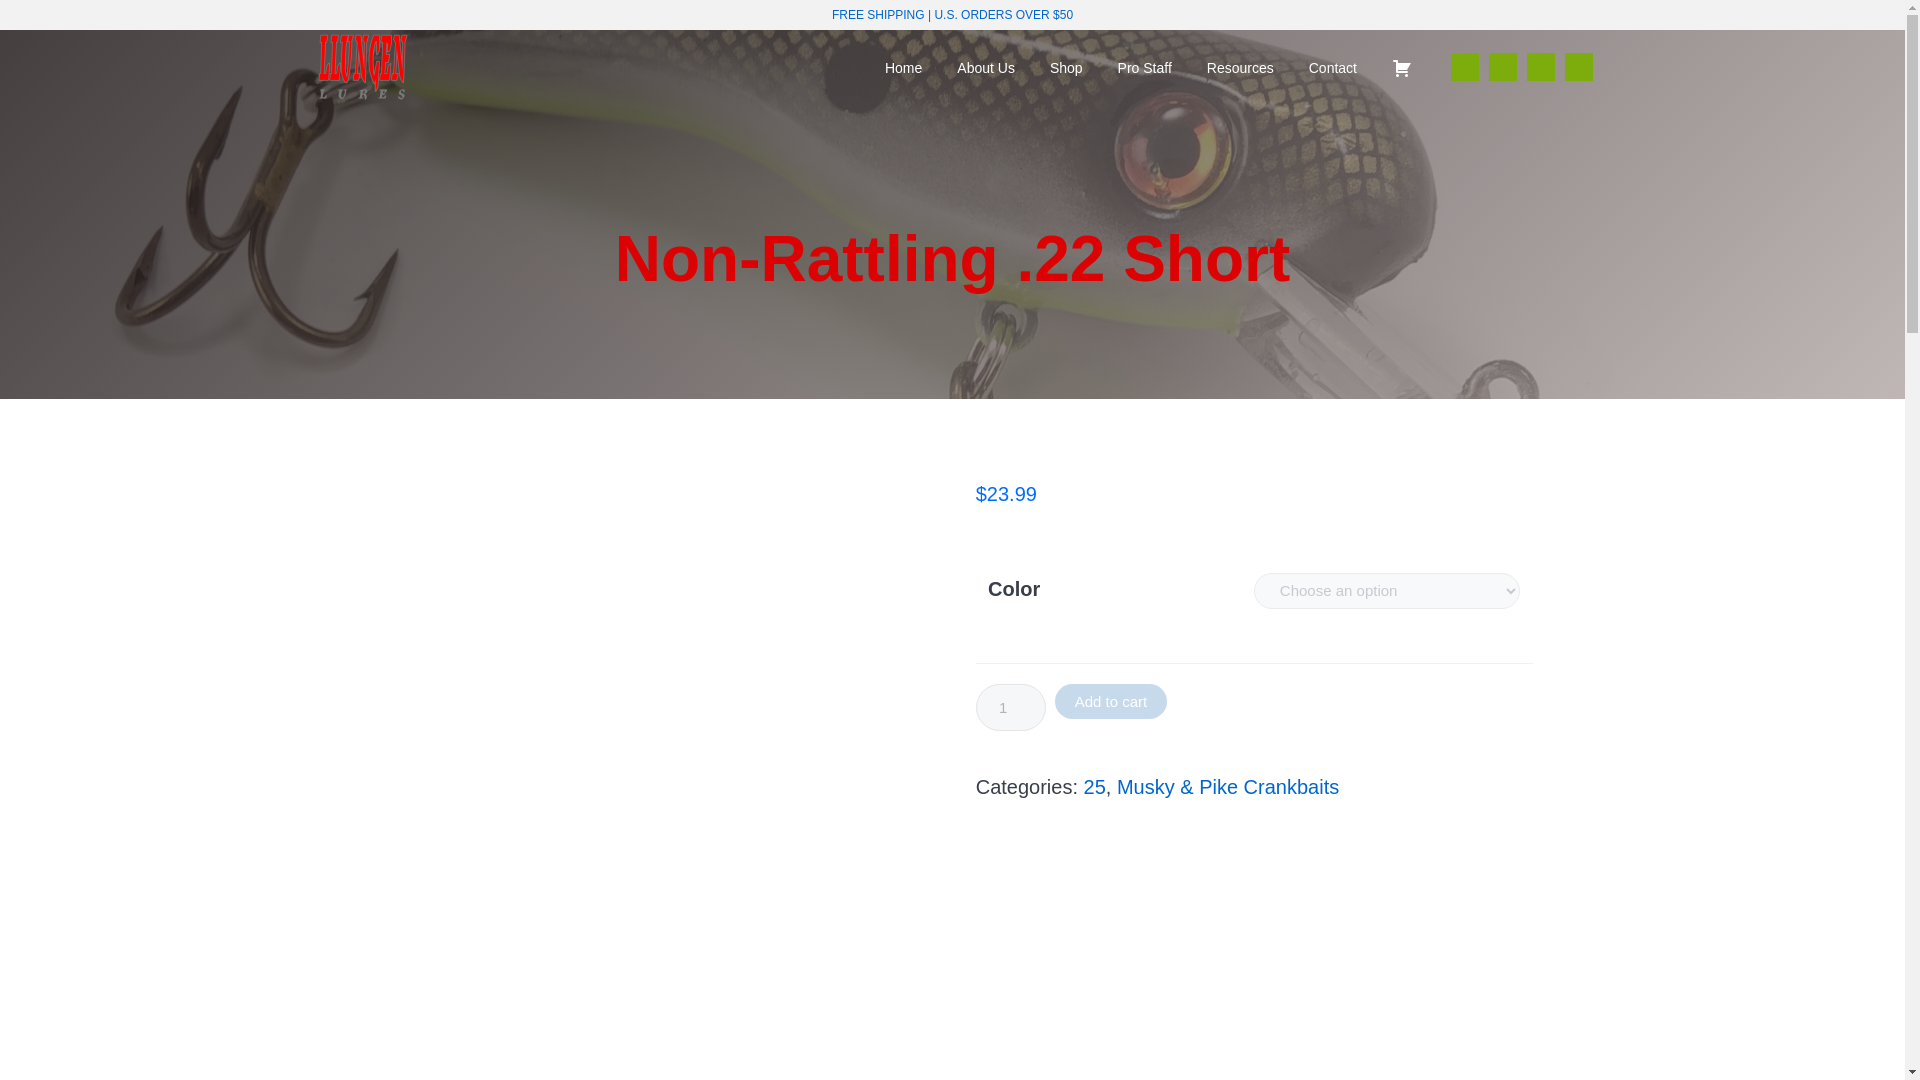 The height and width of the screenshot is (1080, 1920). Describe the element at coordinates (1144, 67) in the screenshot. I see `Pro Staff` at that location.